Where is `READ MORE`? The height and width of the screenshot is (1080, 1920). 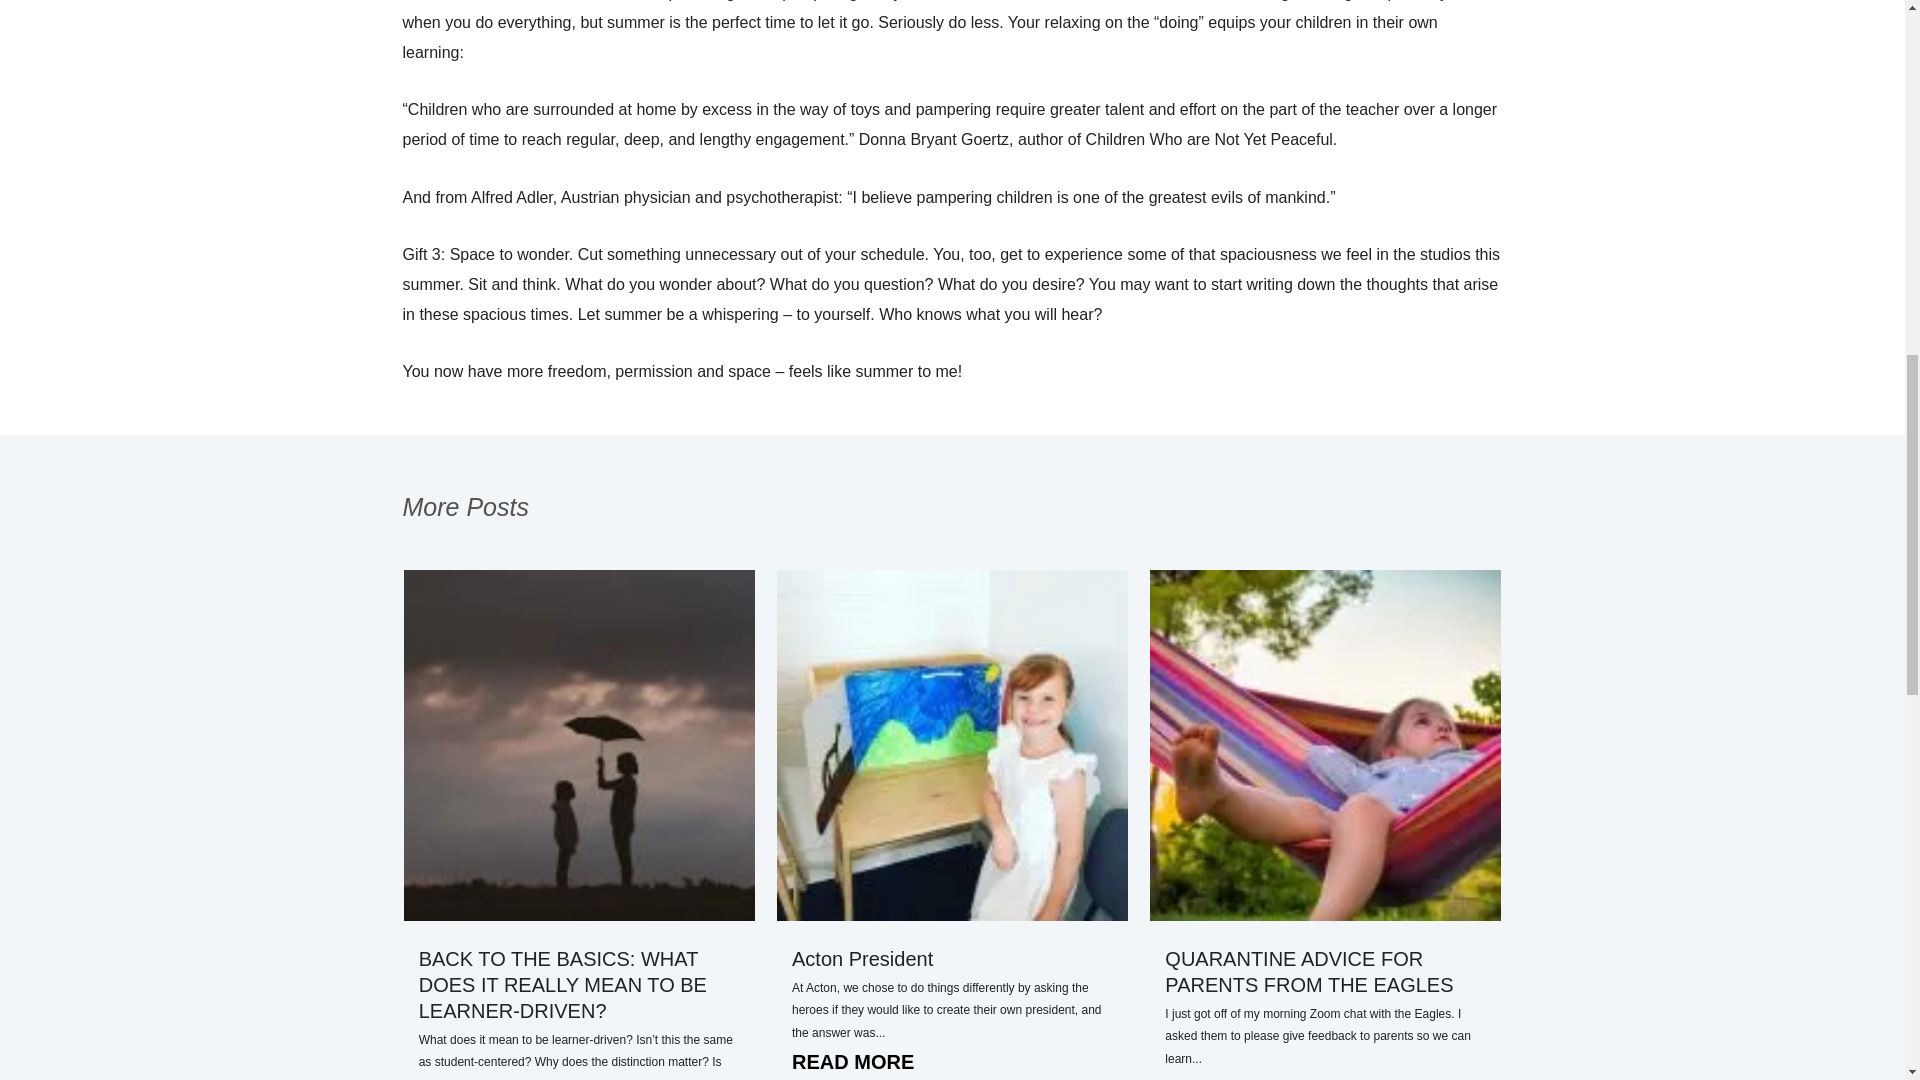
READ MORE is located at coordinates (1326, 1075).